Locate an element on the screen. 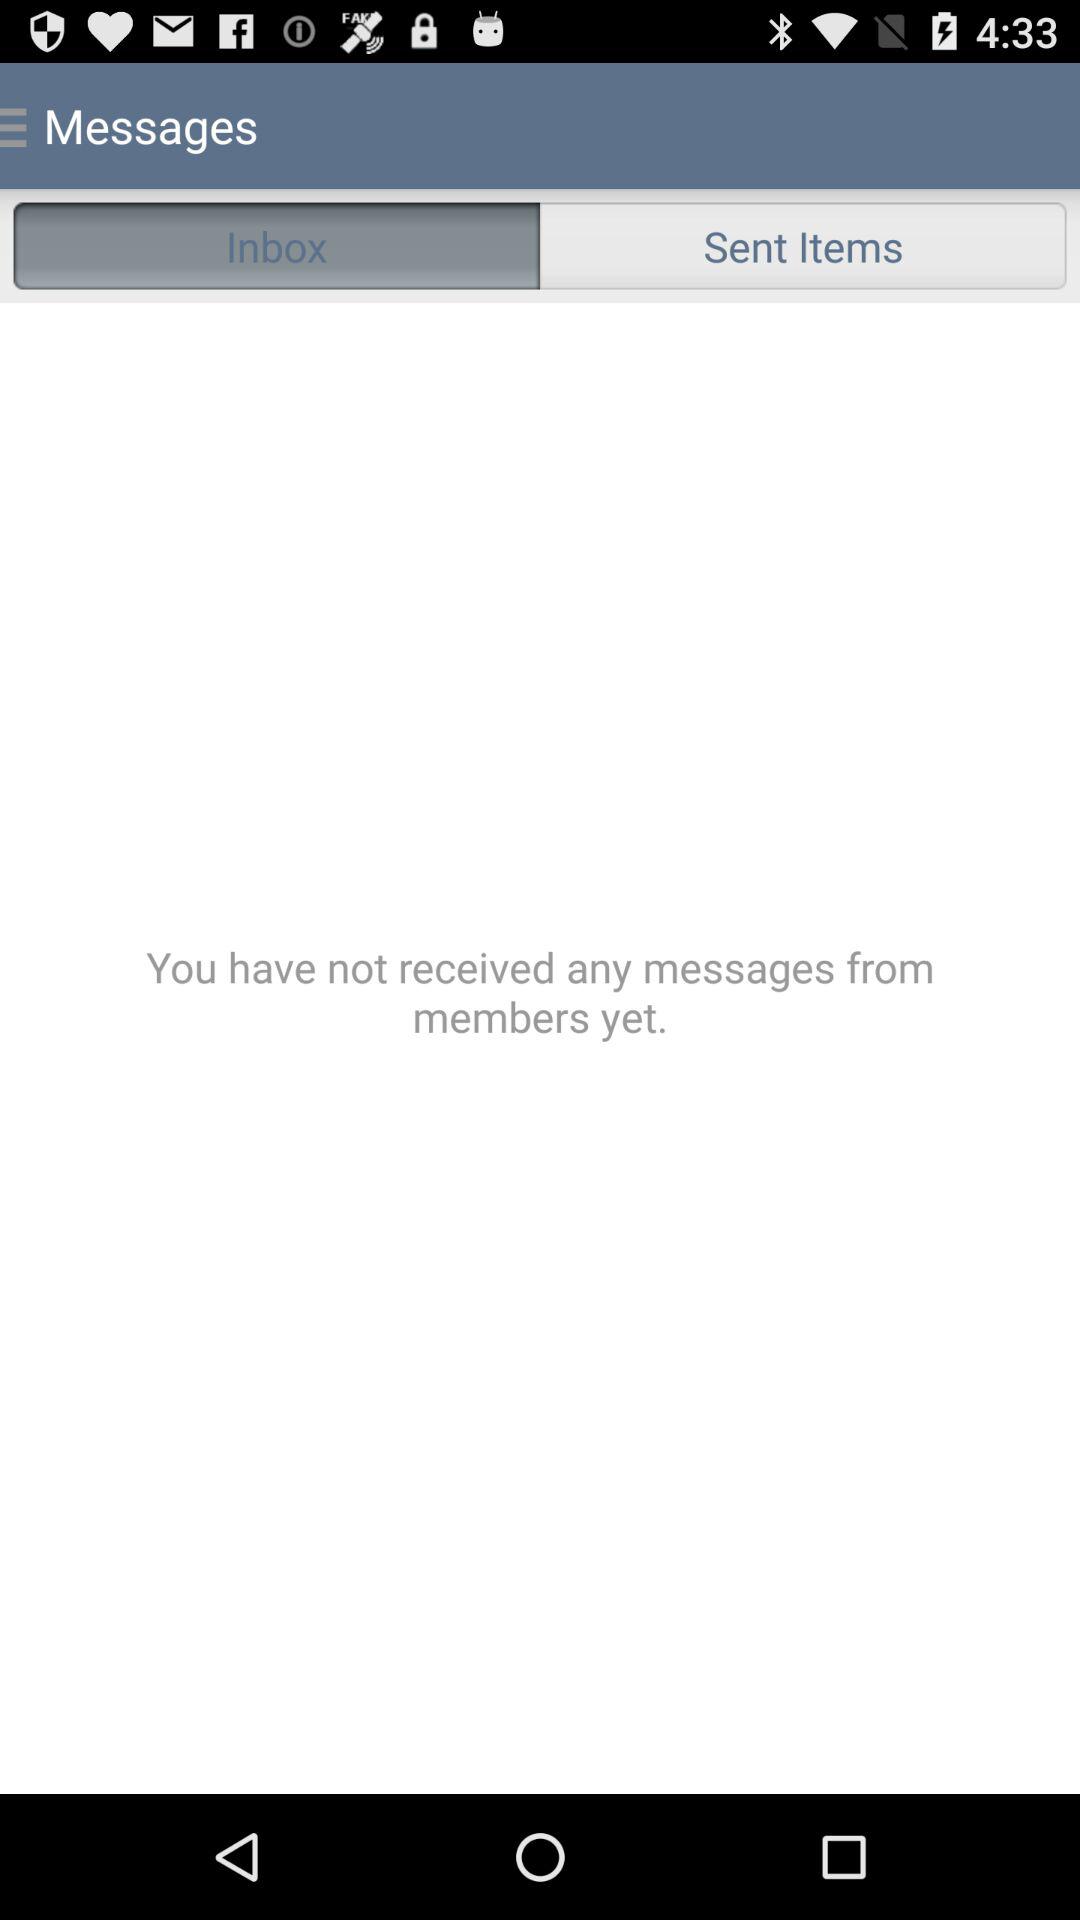 Image resolution: width=1080 pixels, height=1920 pixels. check available messages is located at coordinates (540, 1048).